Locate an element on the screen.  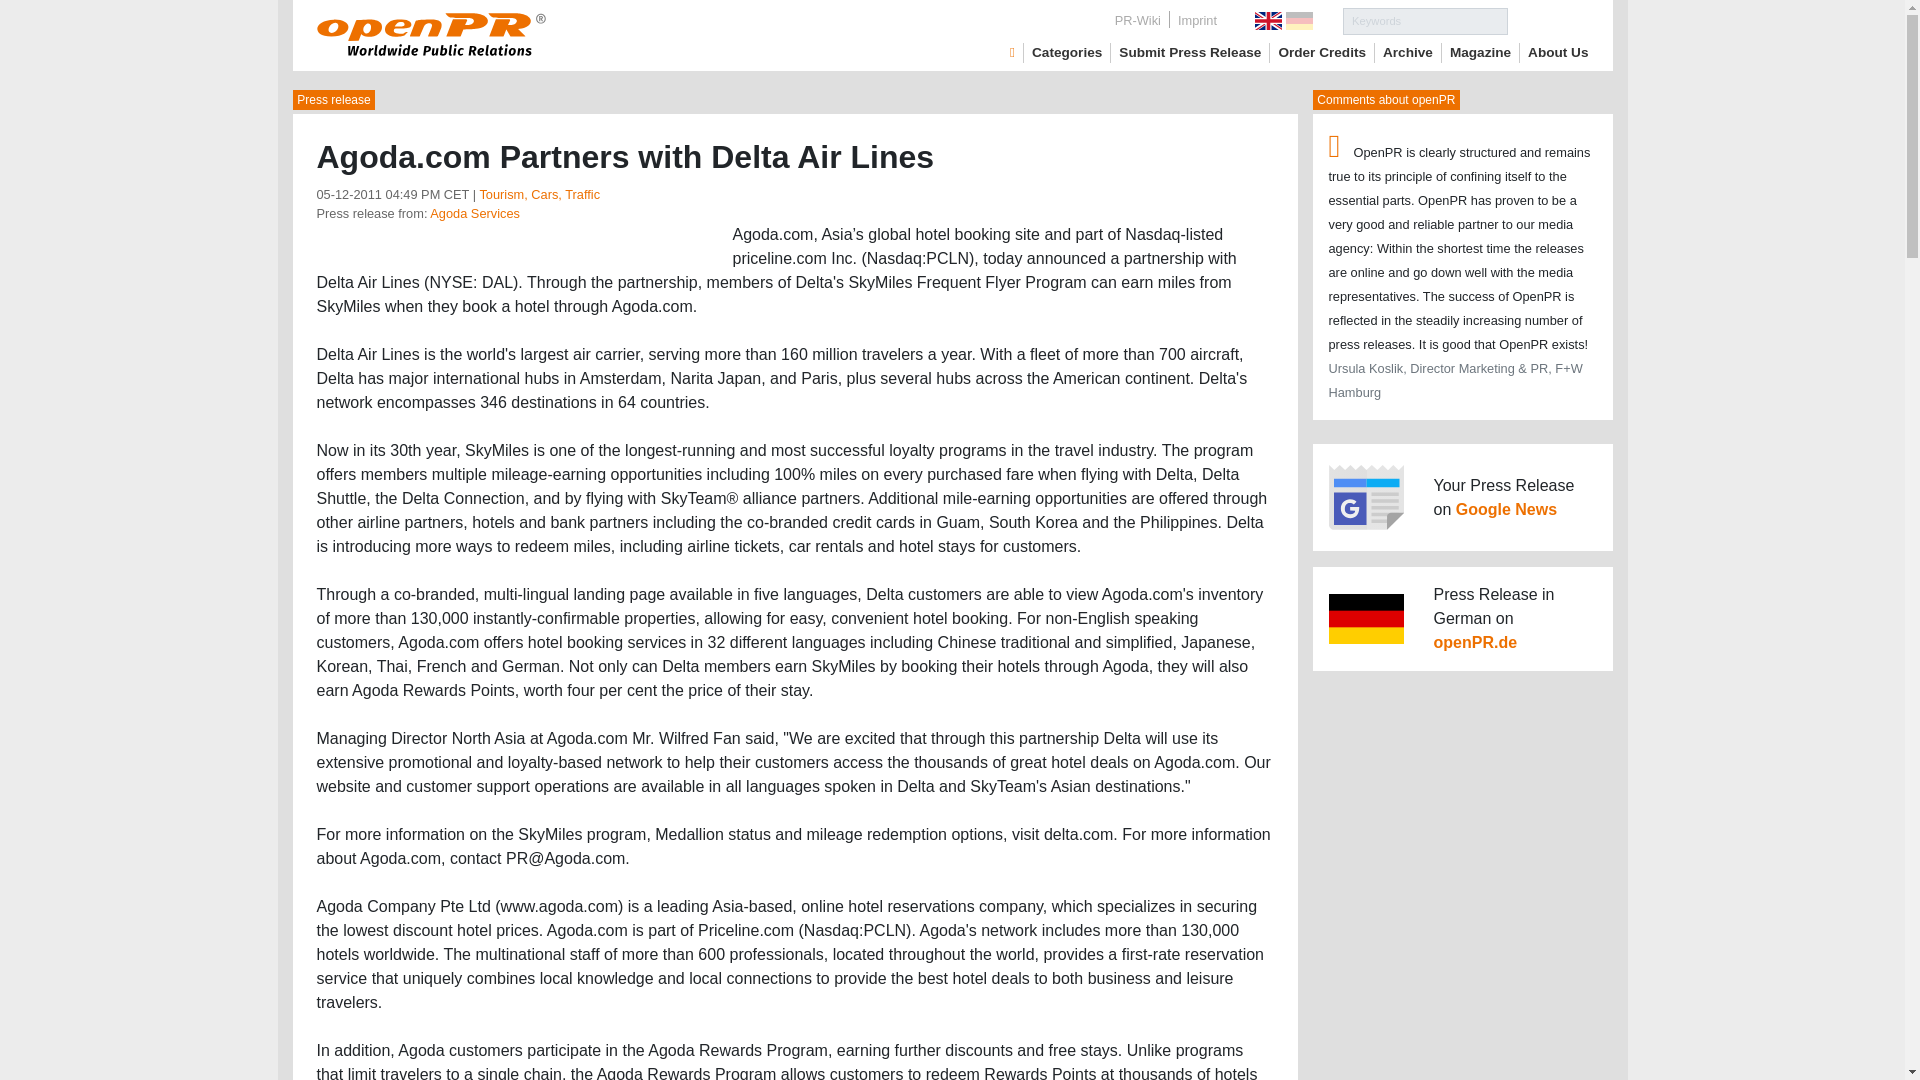
Submit Press Release is located at coordinates (1190, 52).